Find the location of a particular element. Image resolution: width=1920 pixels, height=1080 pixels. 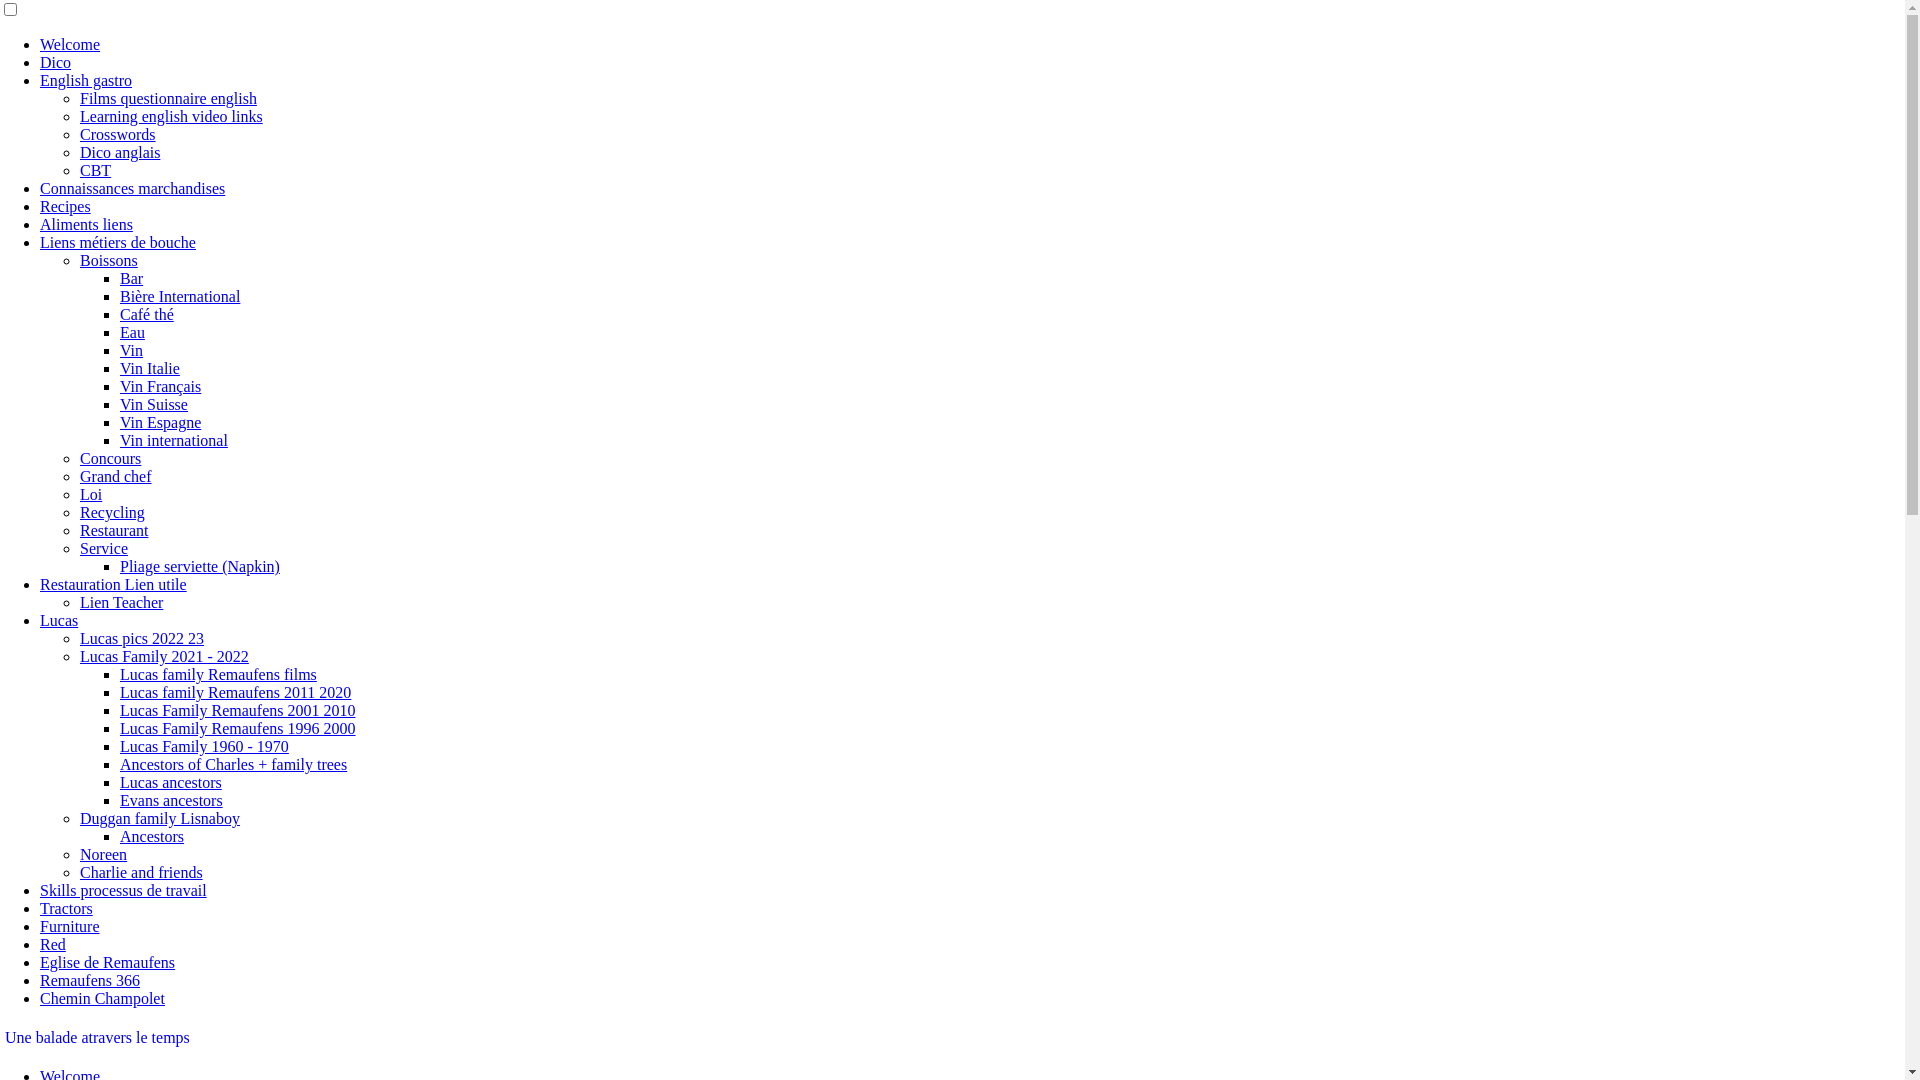

Remaufens 366 is located at coordinates (90, 980).